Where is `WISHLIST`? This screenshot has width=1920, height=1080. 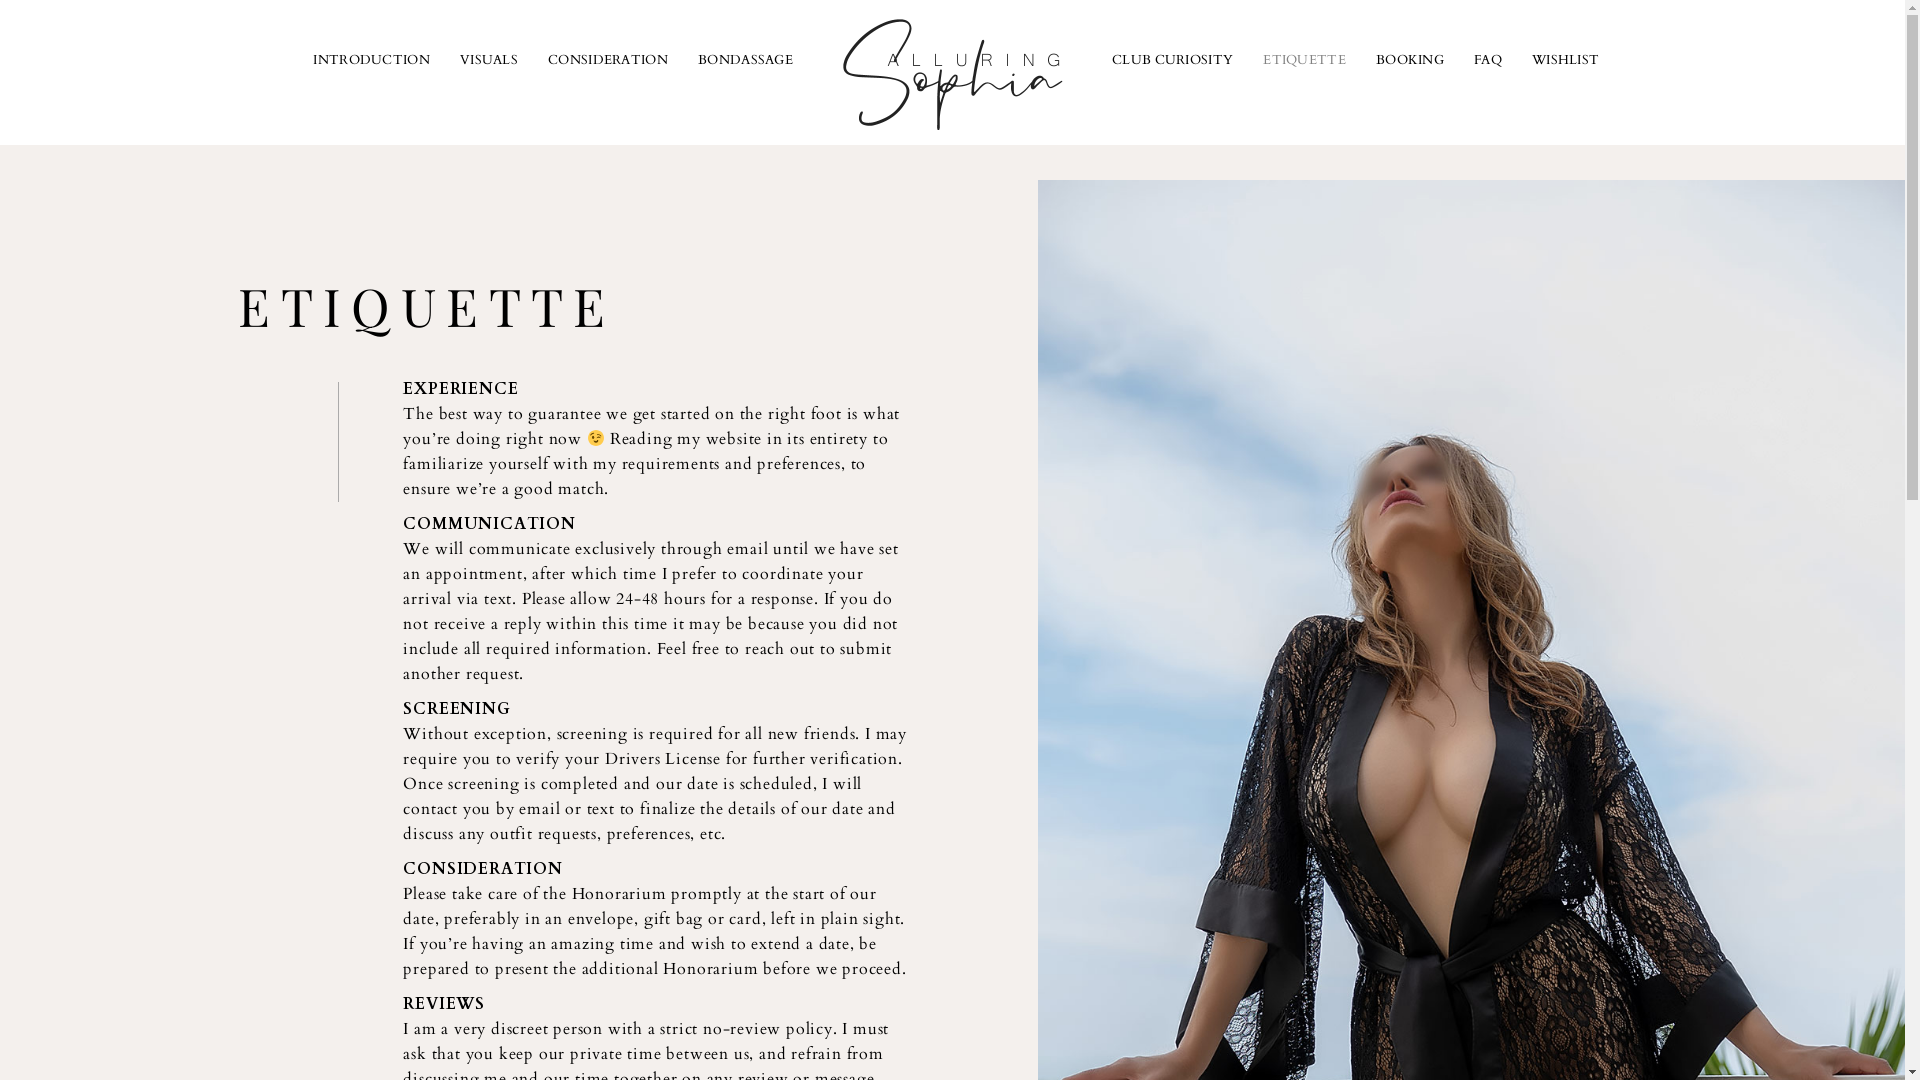 WISHLIST is located at coordinates (1566, 60).